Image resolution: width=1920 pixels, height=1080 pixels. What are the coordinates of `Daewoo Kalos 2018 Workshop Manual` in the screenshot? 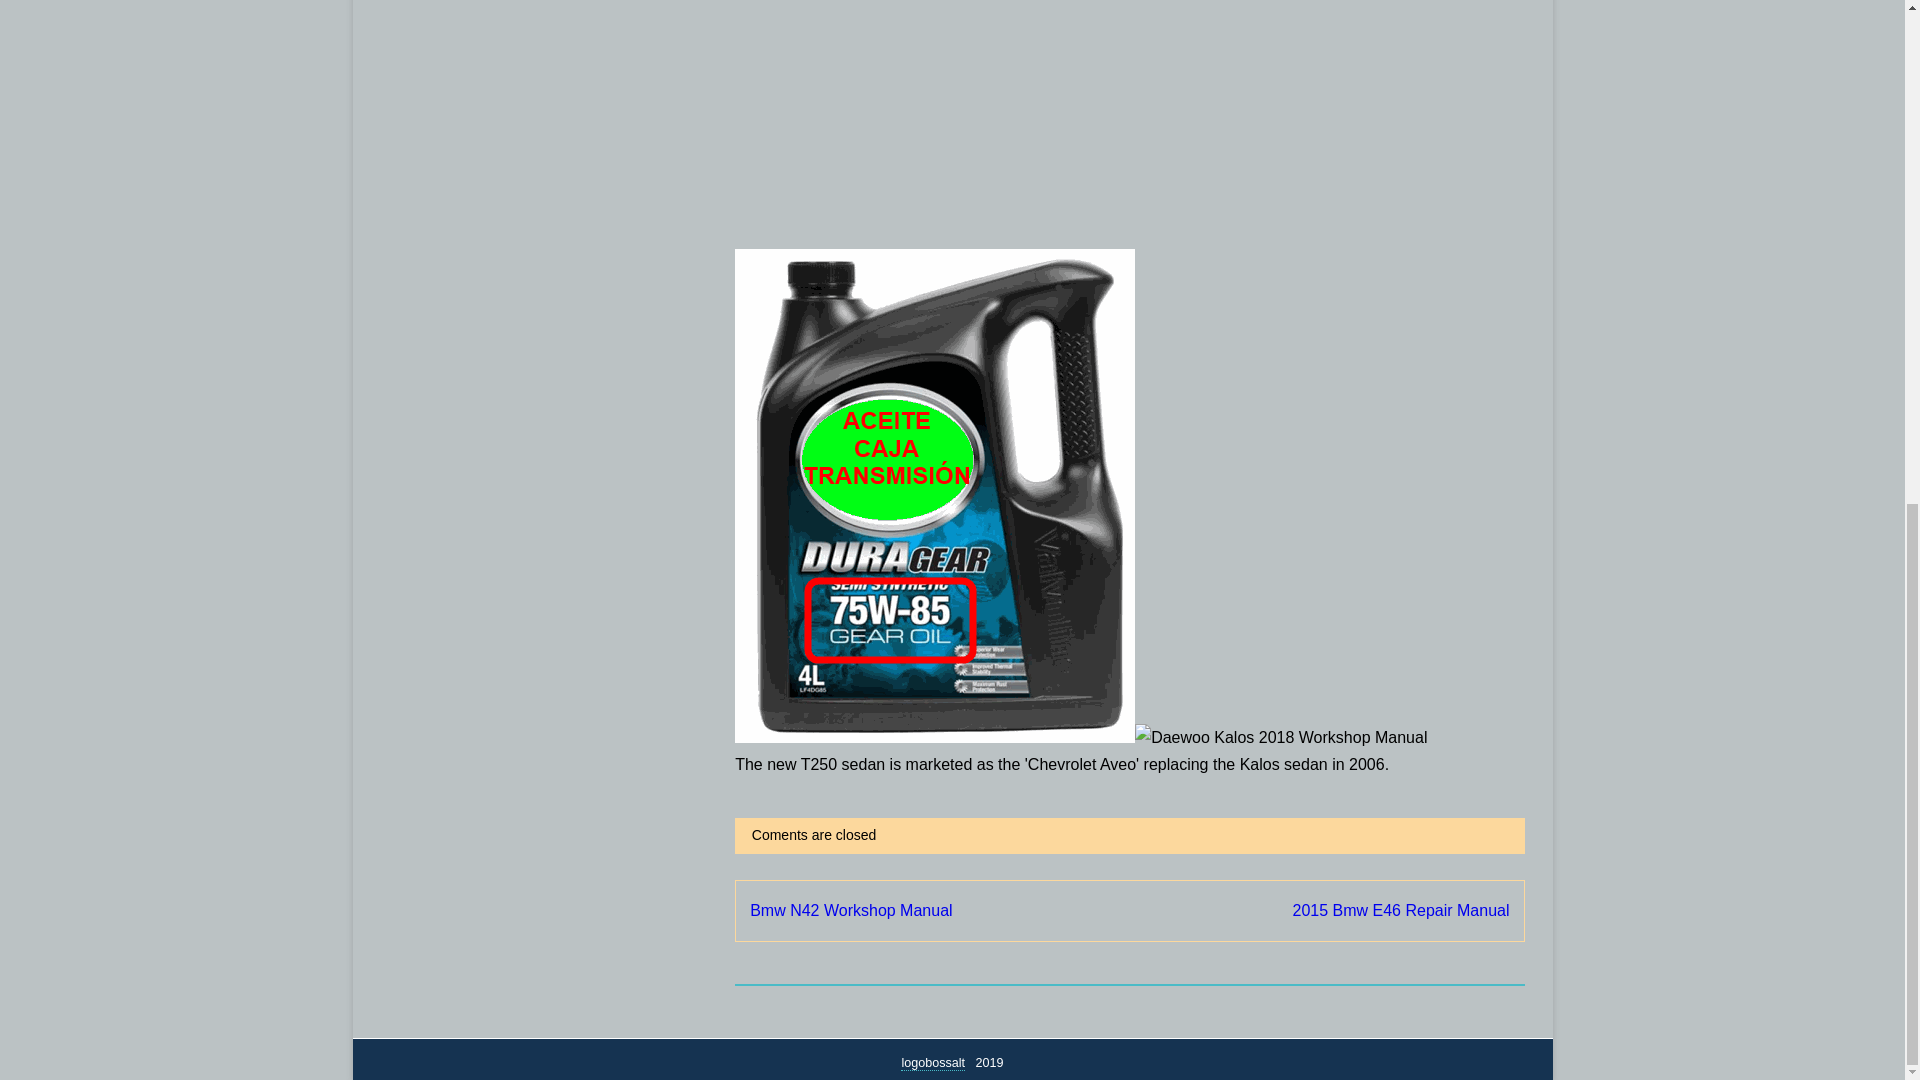 It's located at (1280, 736).